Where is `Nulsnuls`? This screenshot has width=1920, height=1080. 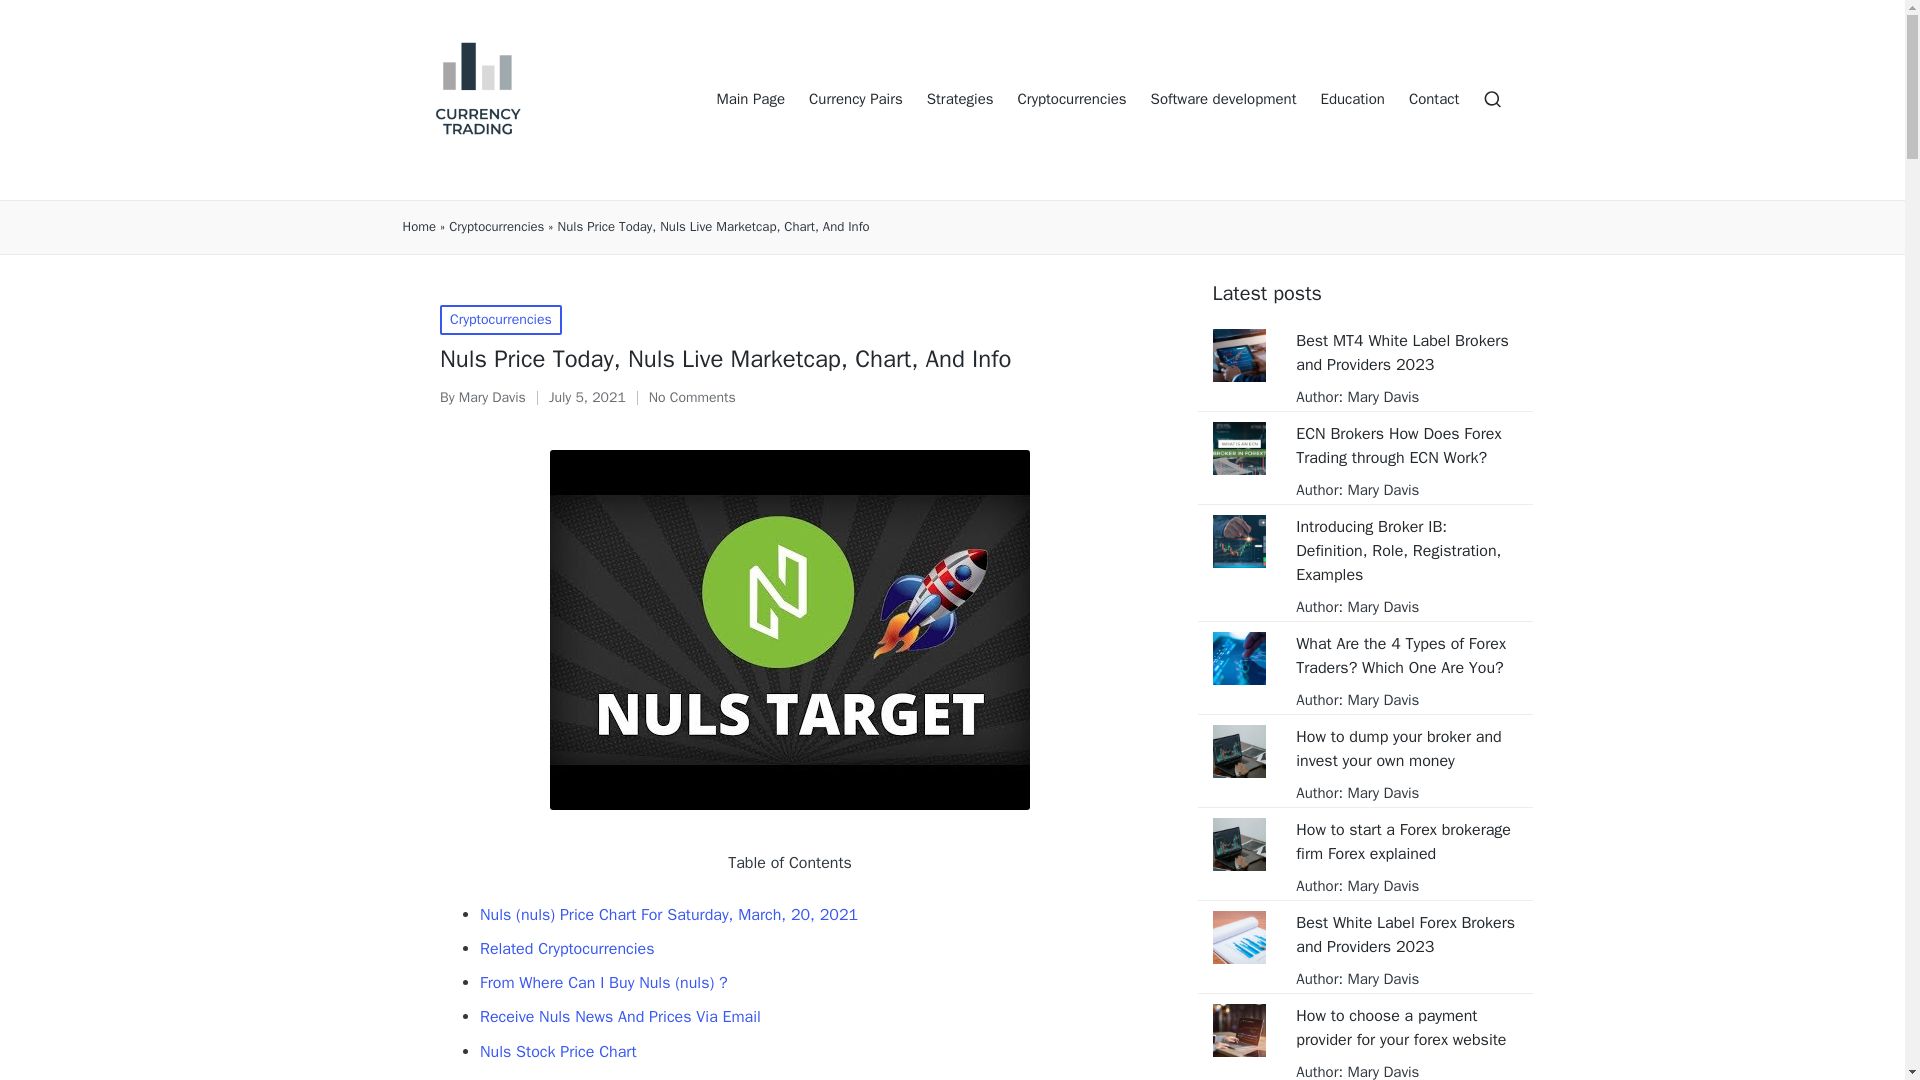 Nulsnuls is located at coordinates (510, 1078).